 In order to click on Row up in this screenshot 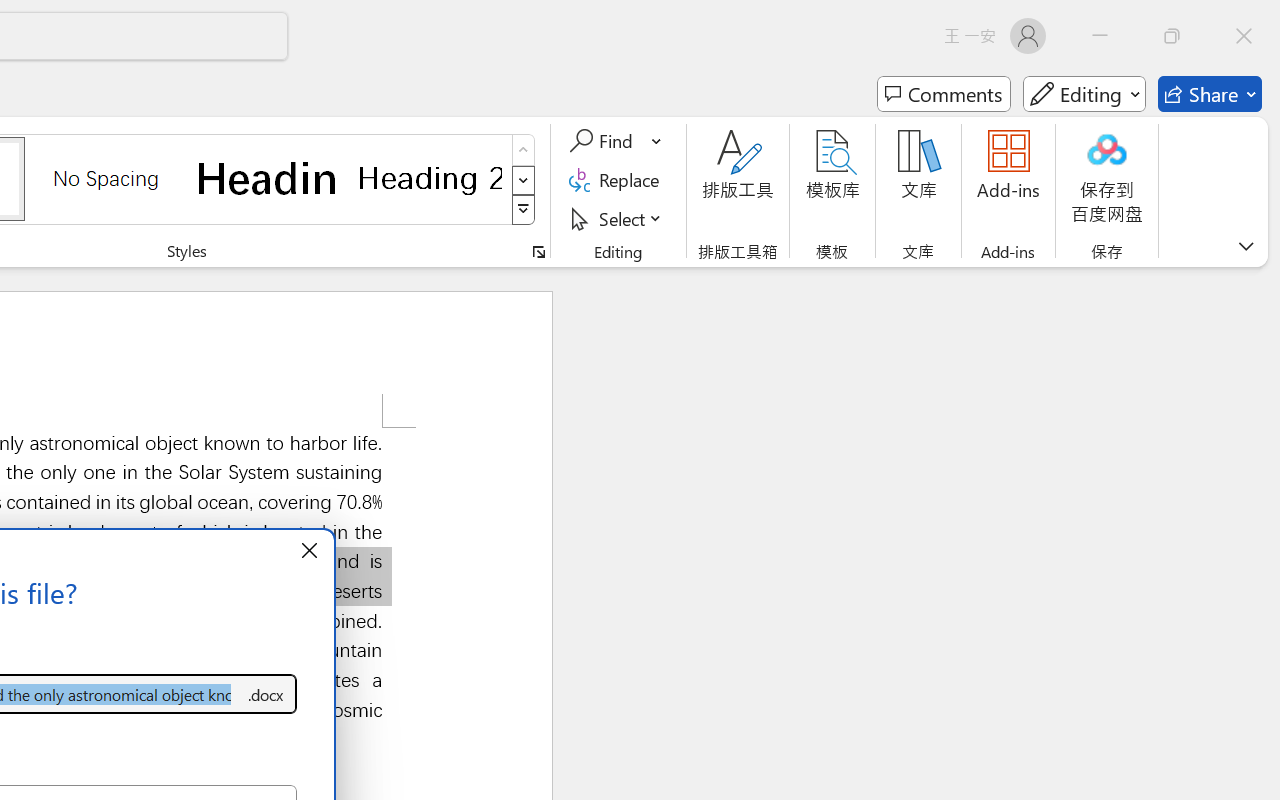, I will do `click(524, 150)`.